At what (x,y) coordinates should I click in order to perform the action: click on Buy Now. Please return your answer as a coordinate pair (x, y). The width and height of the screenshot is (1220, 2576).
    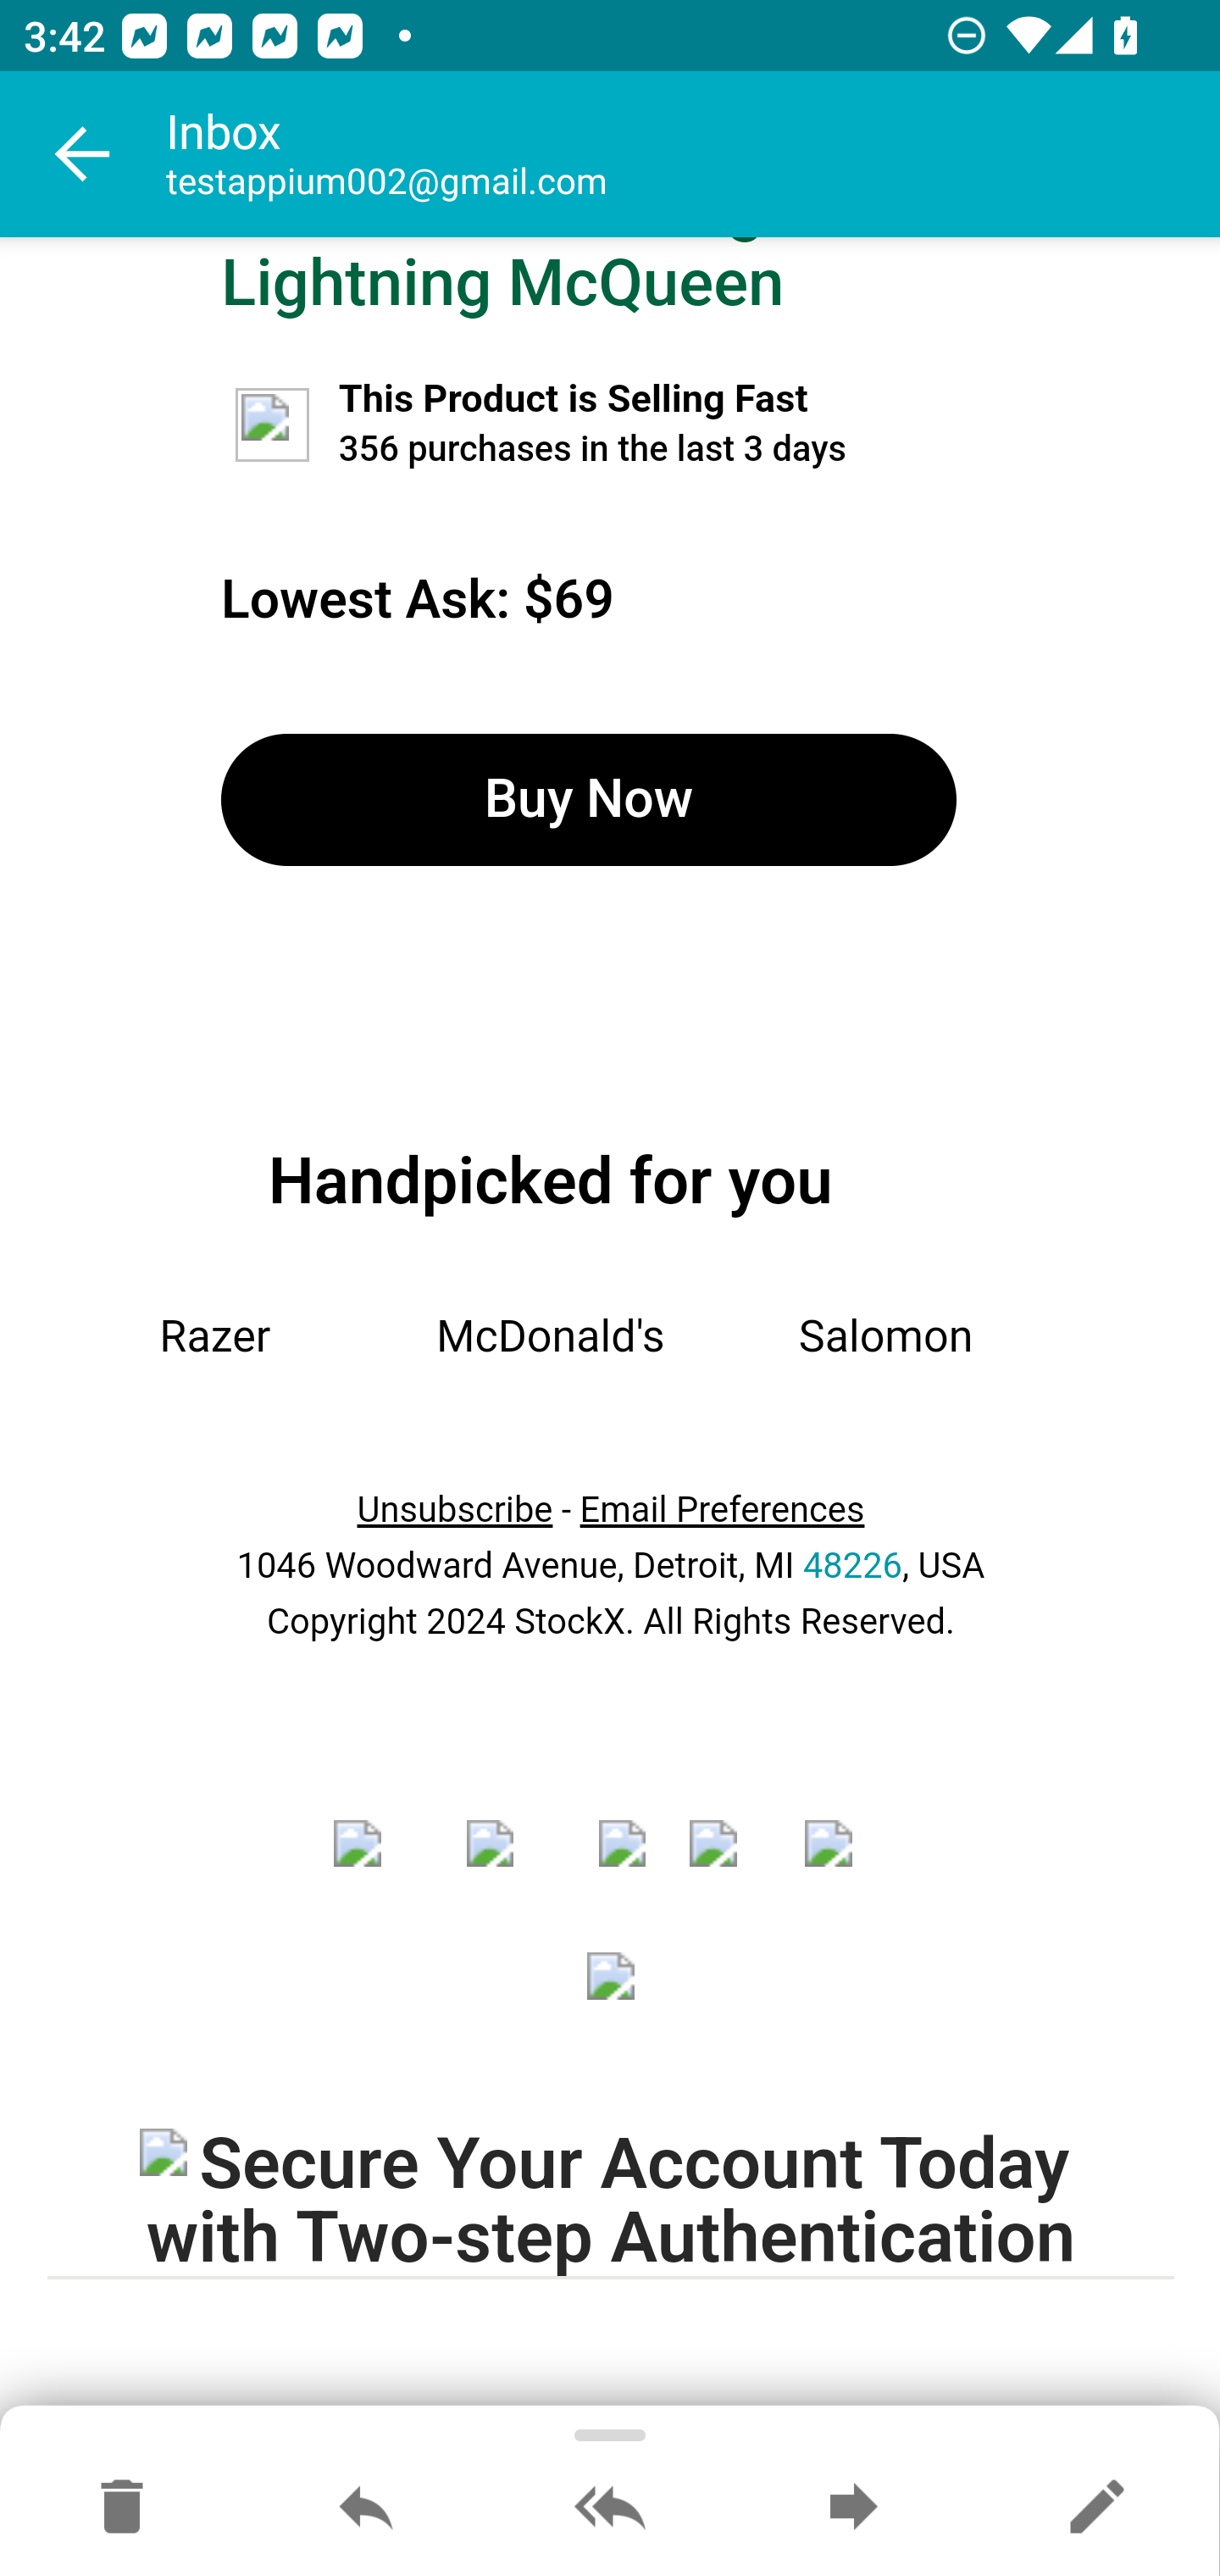
    Looking at the image, I should click on (588, 801).